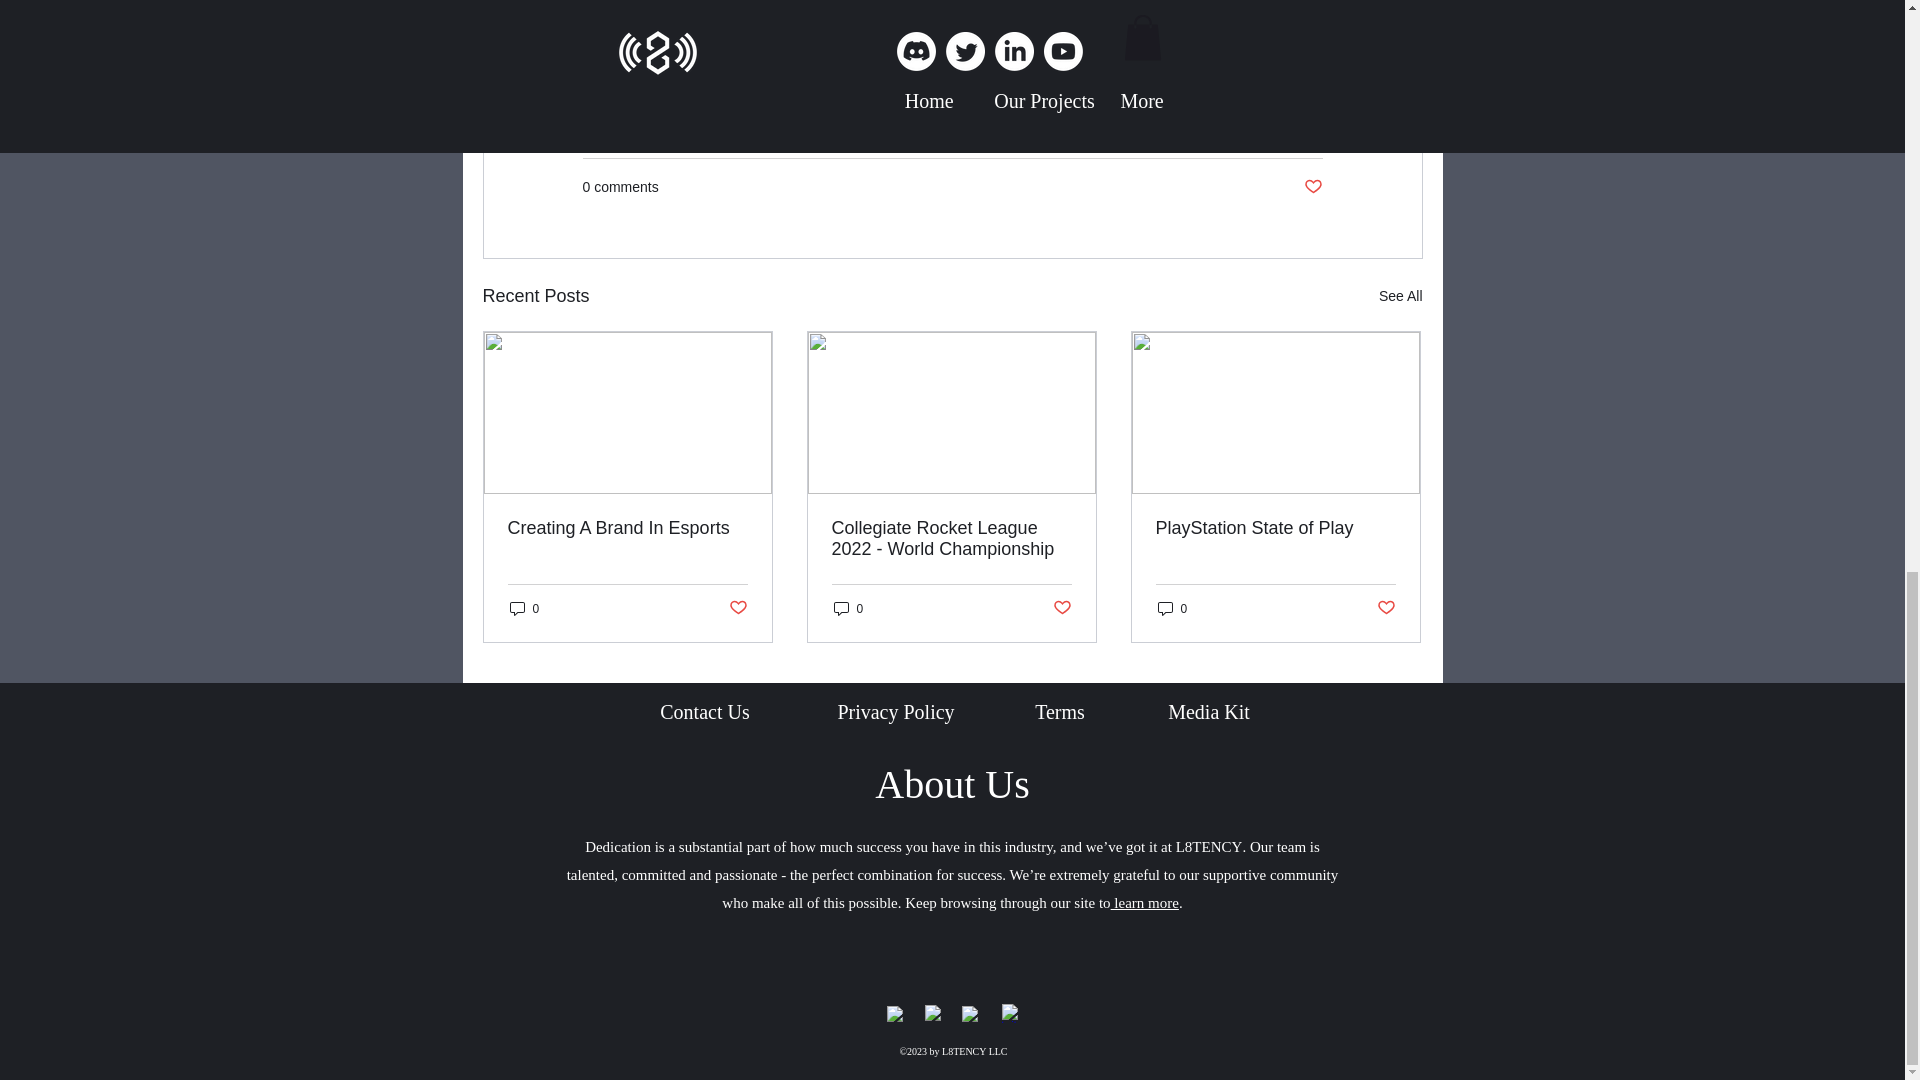  I want to click on Post not marked as liked, so click(736, 608).